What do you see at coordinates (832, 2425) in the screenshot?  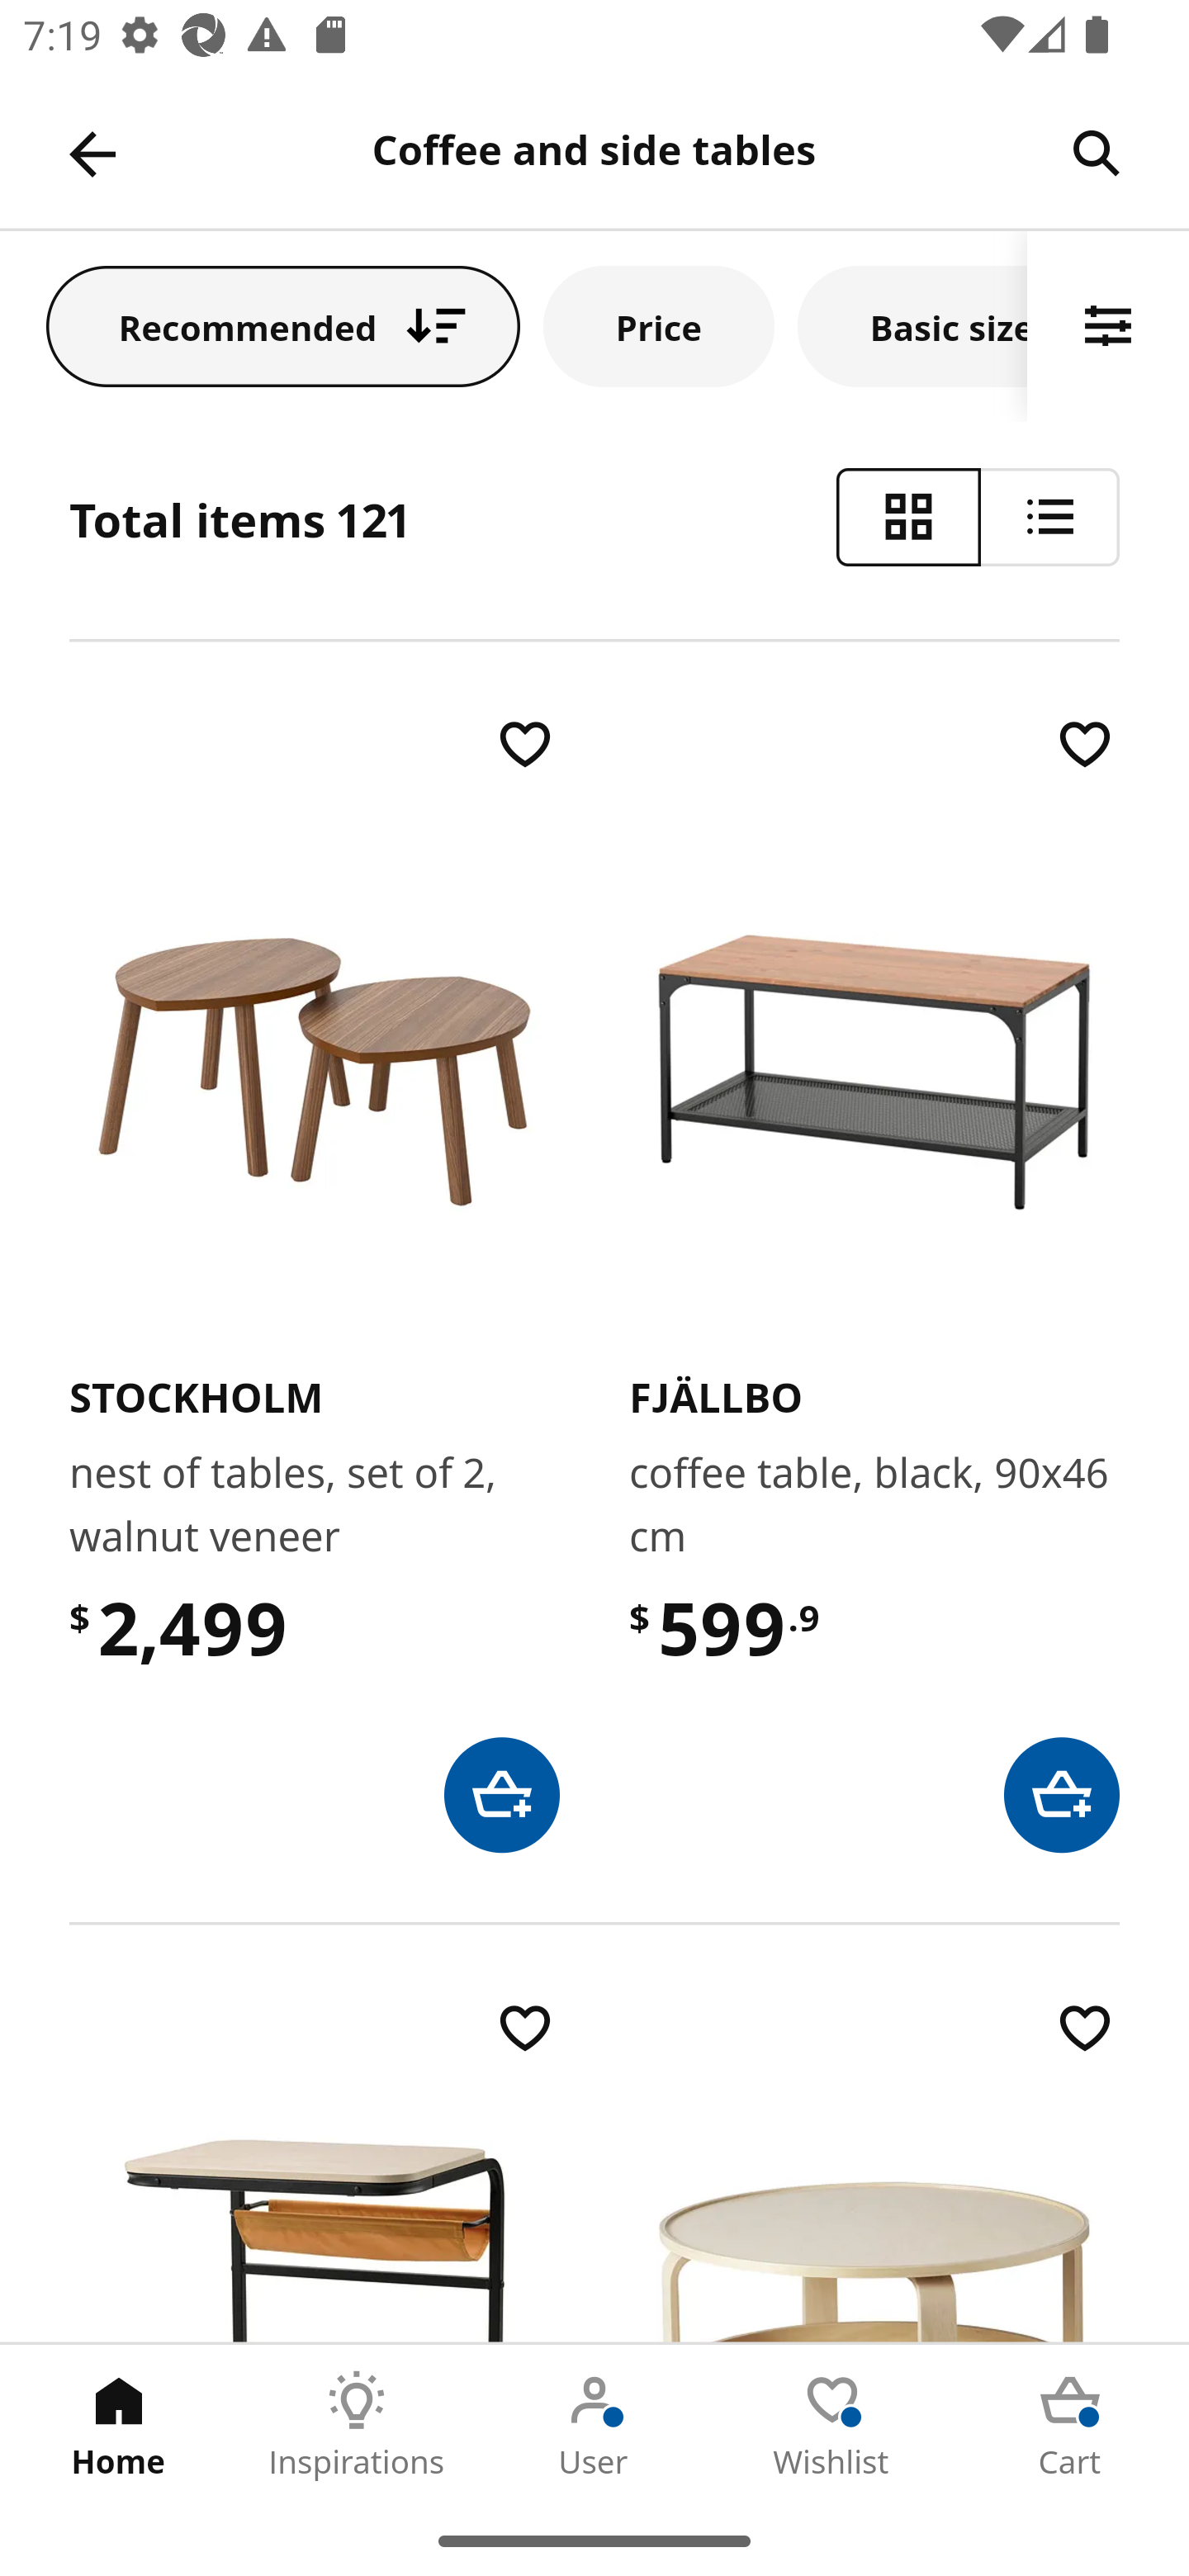 I see `Wishlist
Tab 4 of 5` at bounding box center [832, 2425].